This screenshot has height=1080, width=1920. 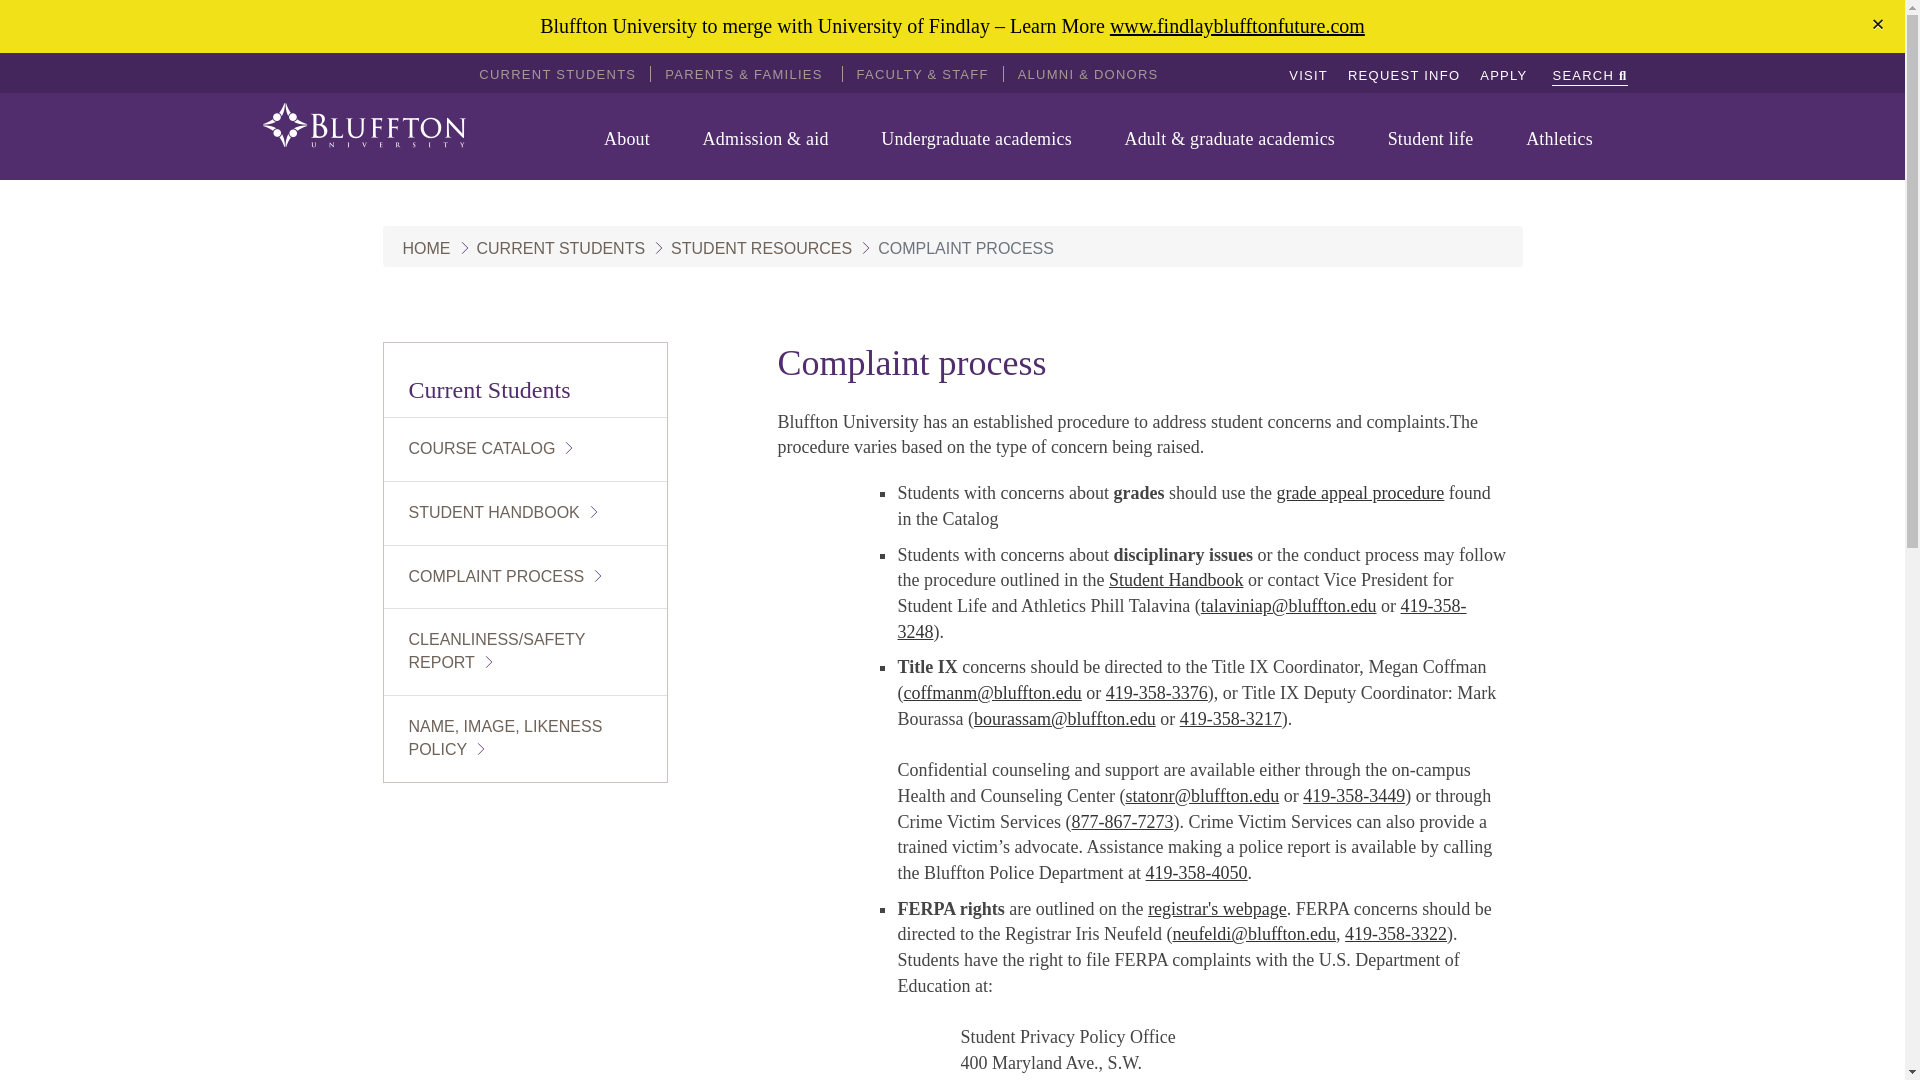 I want to click on Student life, so click(x=1438, y=139).